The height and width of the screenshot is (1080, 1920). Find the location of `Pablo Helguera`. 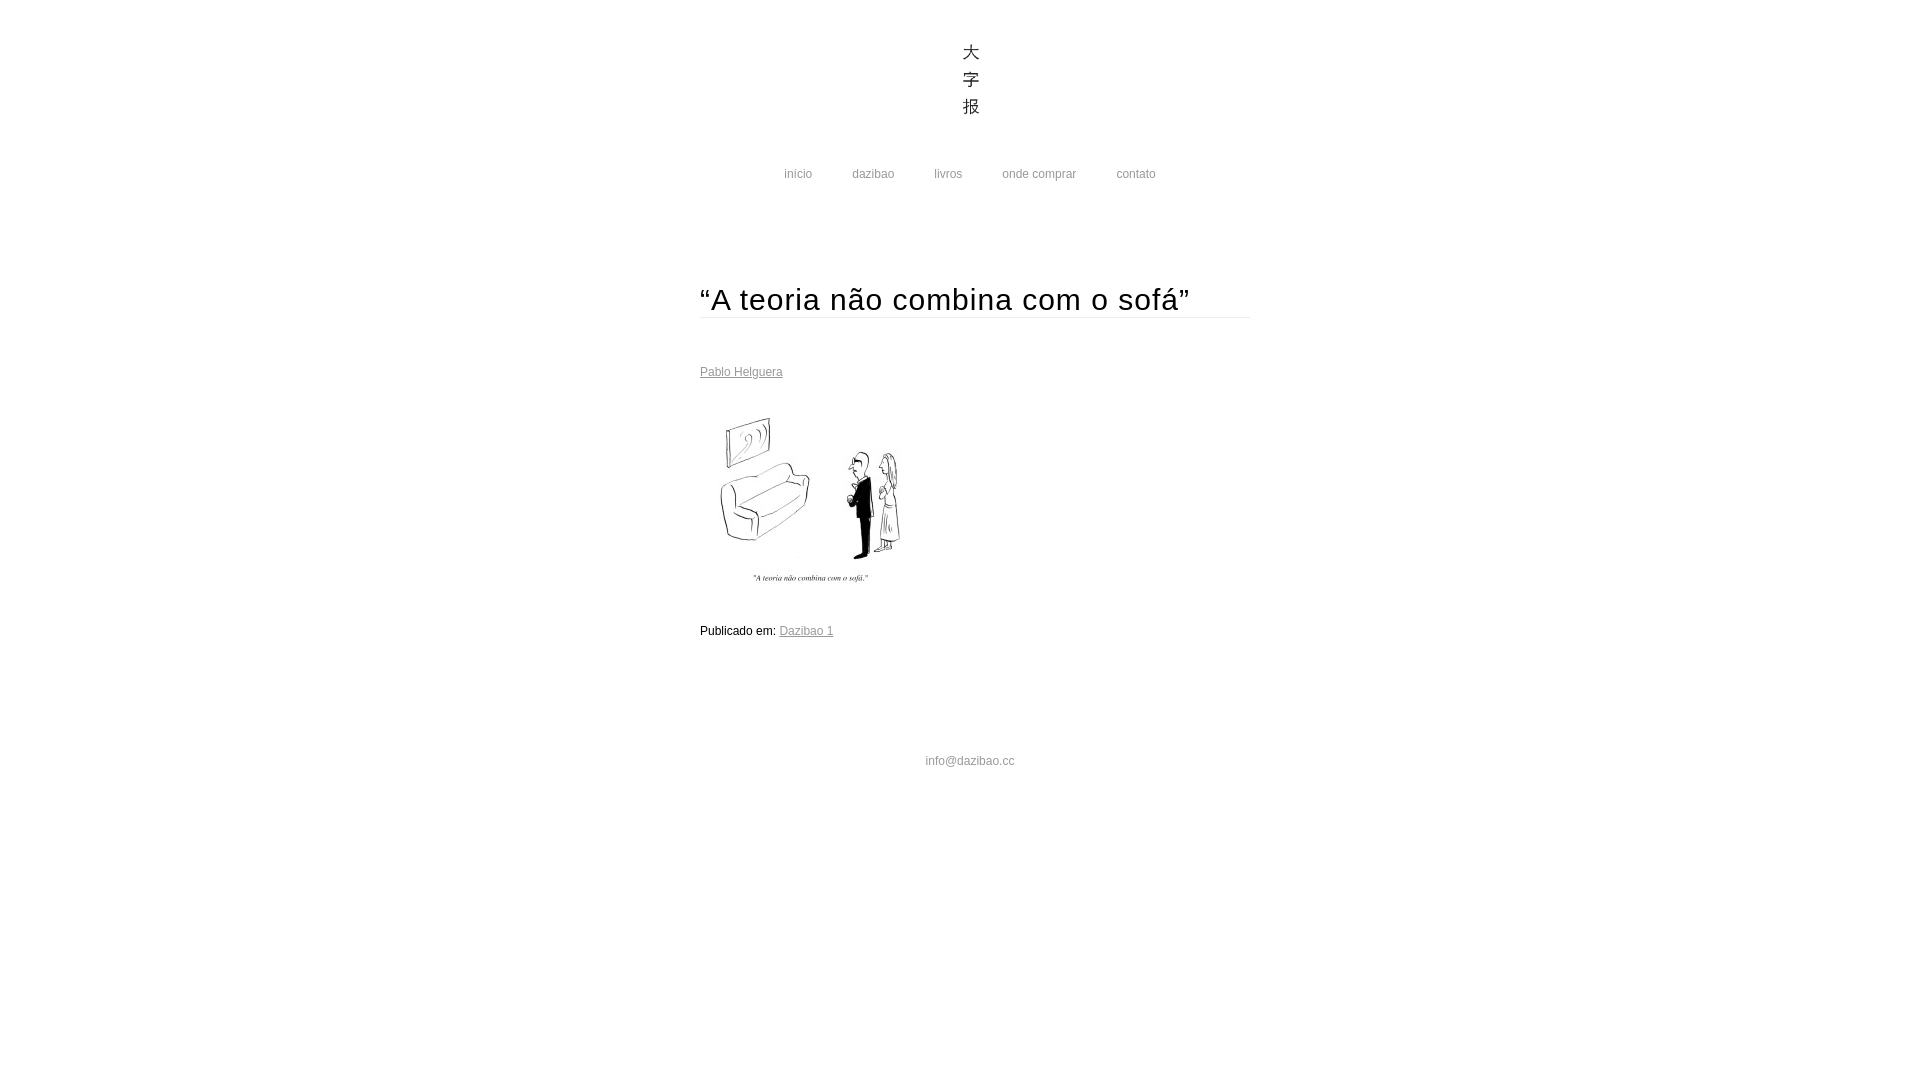

Pablo Helguera is located at coordinates (742, 372).